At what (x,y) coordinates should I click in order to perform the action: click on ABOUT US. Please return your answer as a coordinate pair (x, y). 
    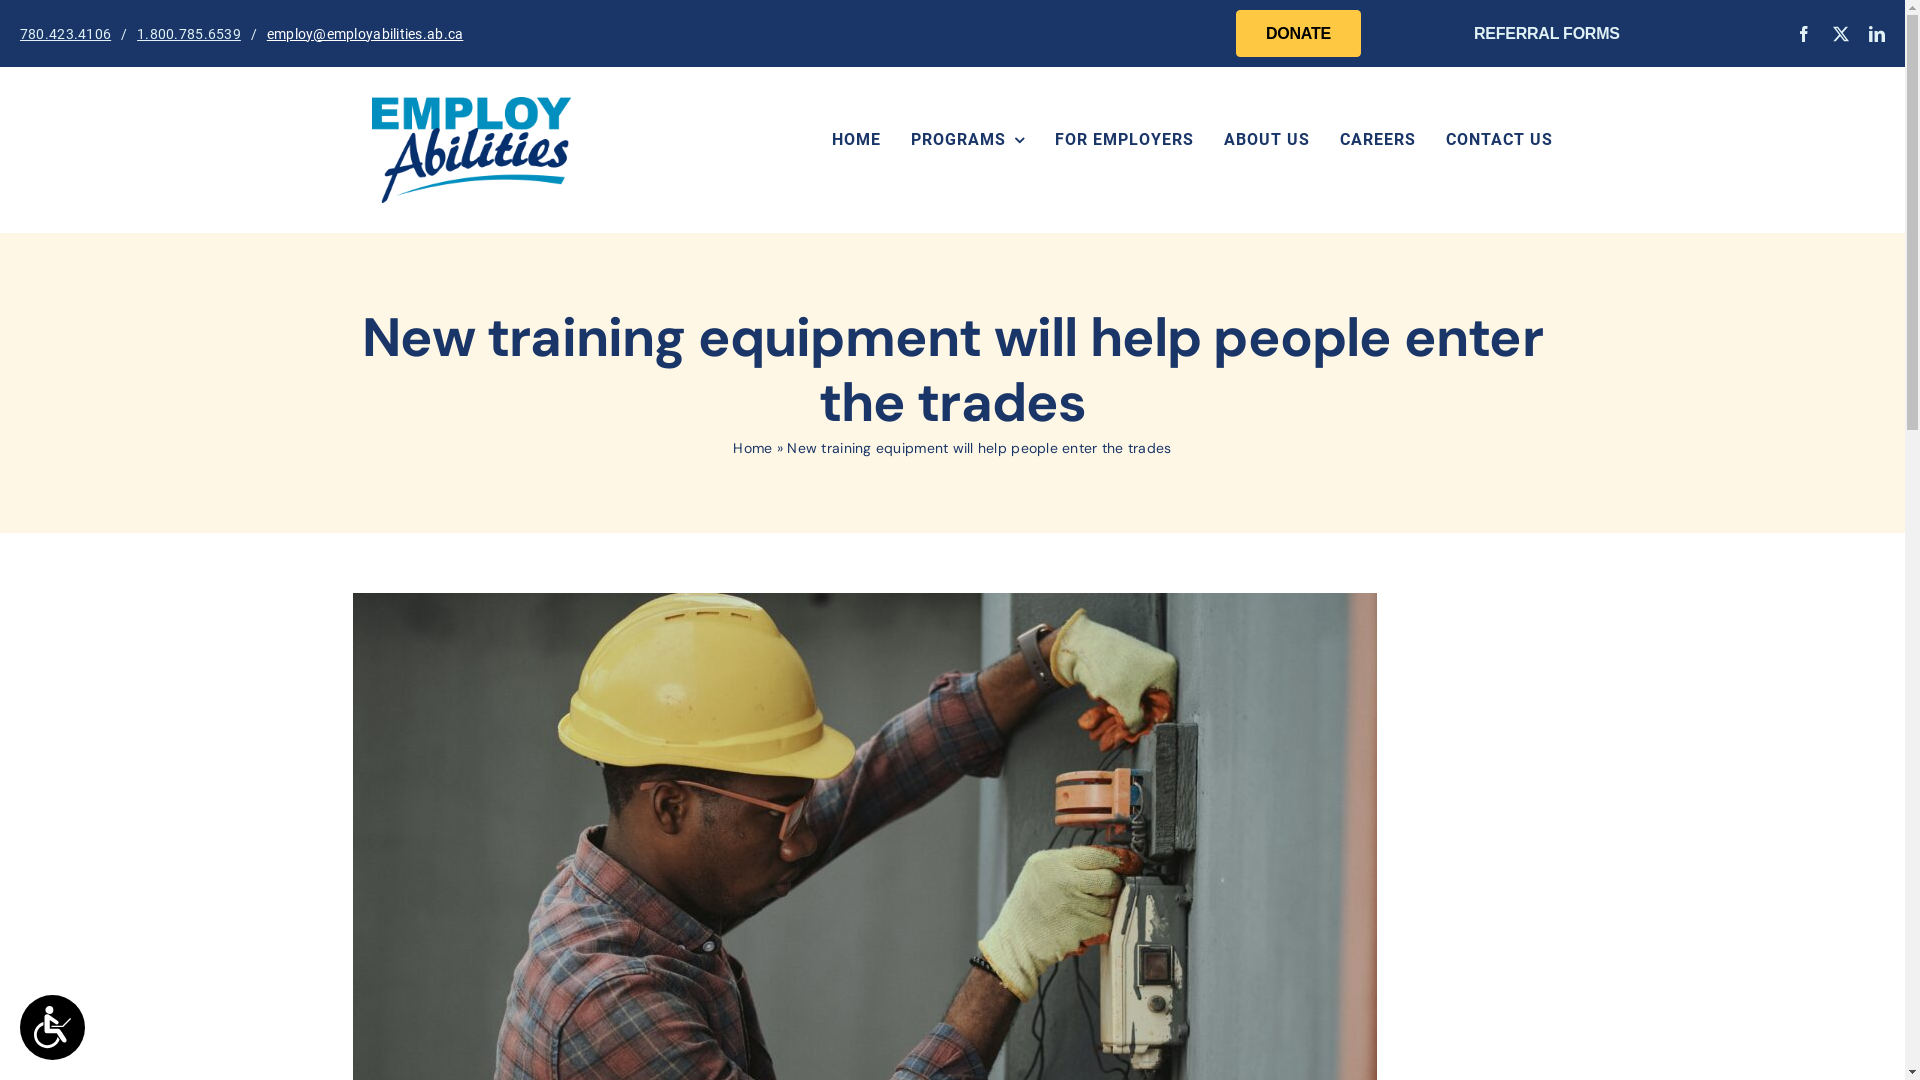
    Looking at the image, I should click on (1252, 140).